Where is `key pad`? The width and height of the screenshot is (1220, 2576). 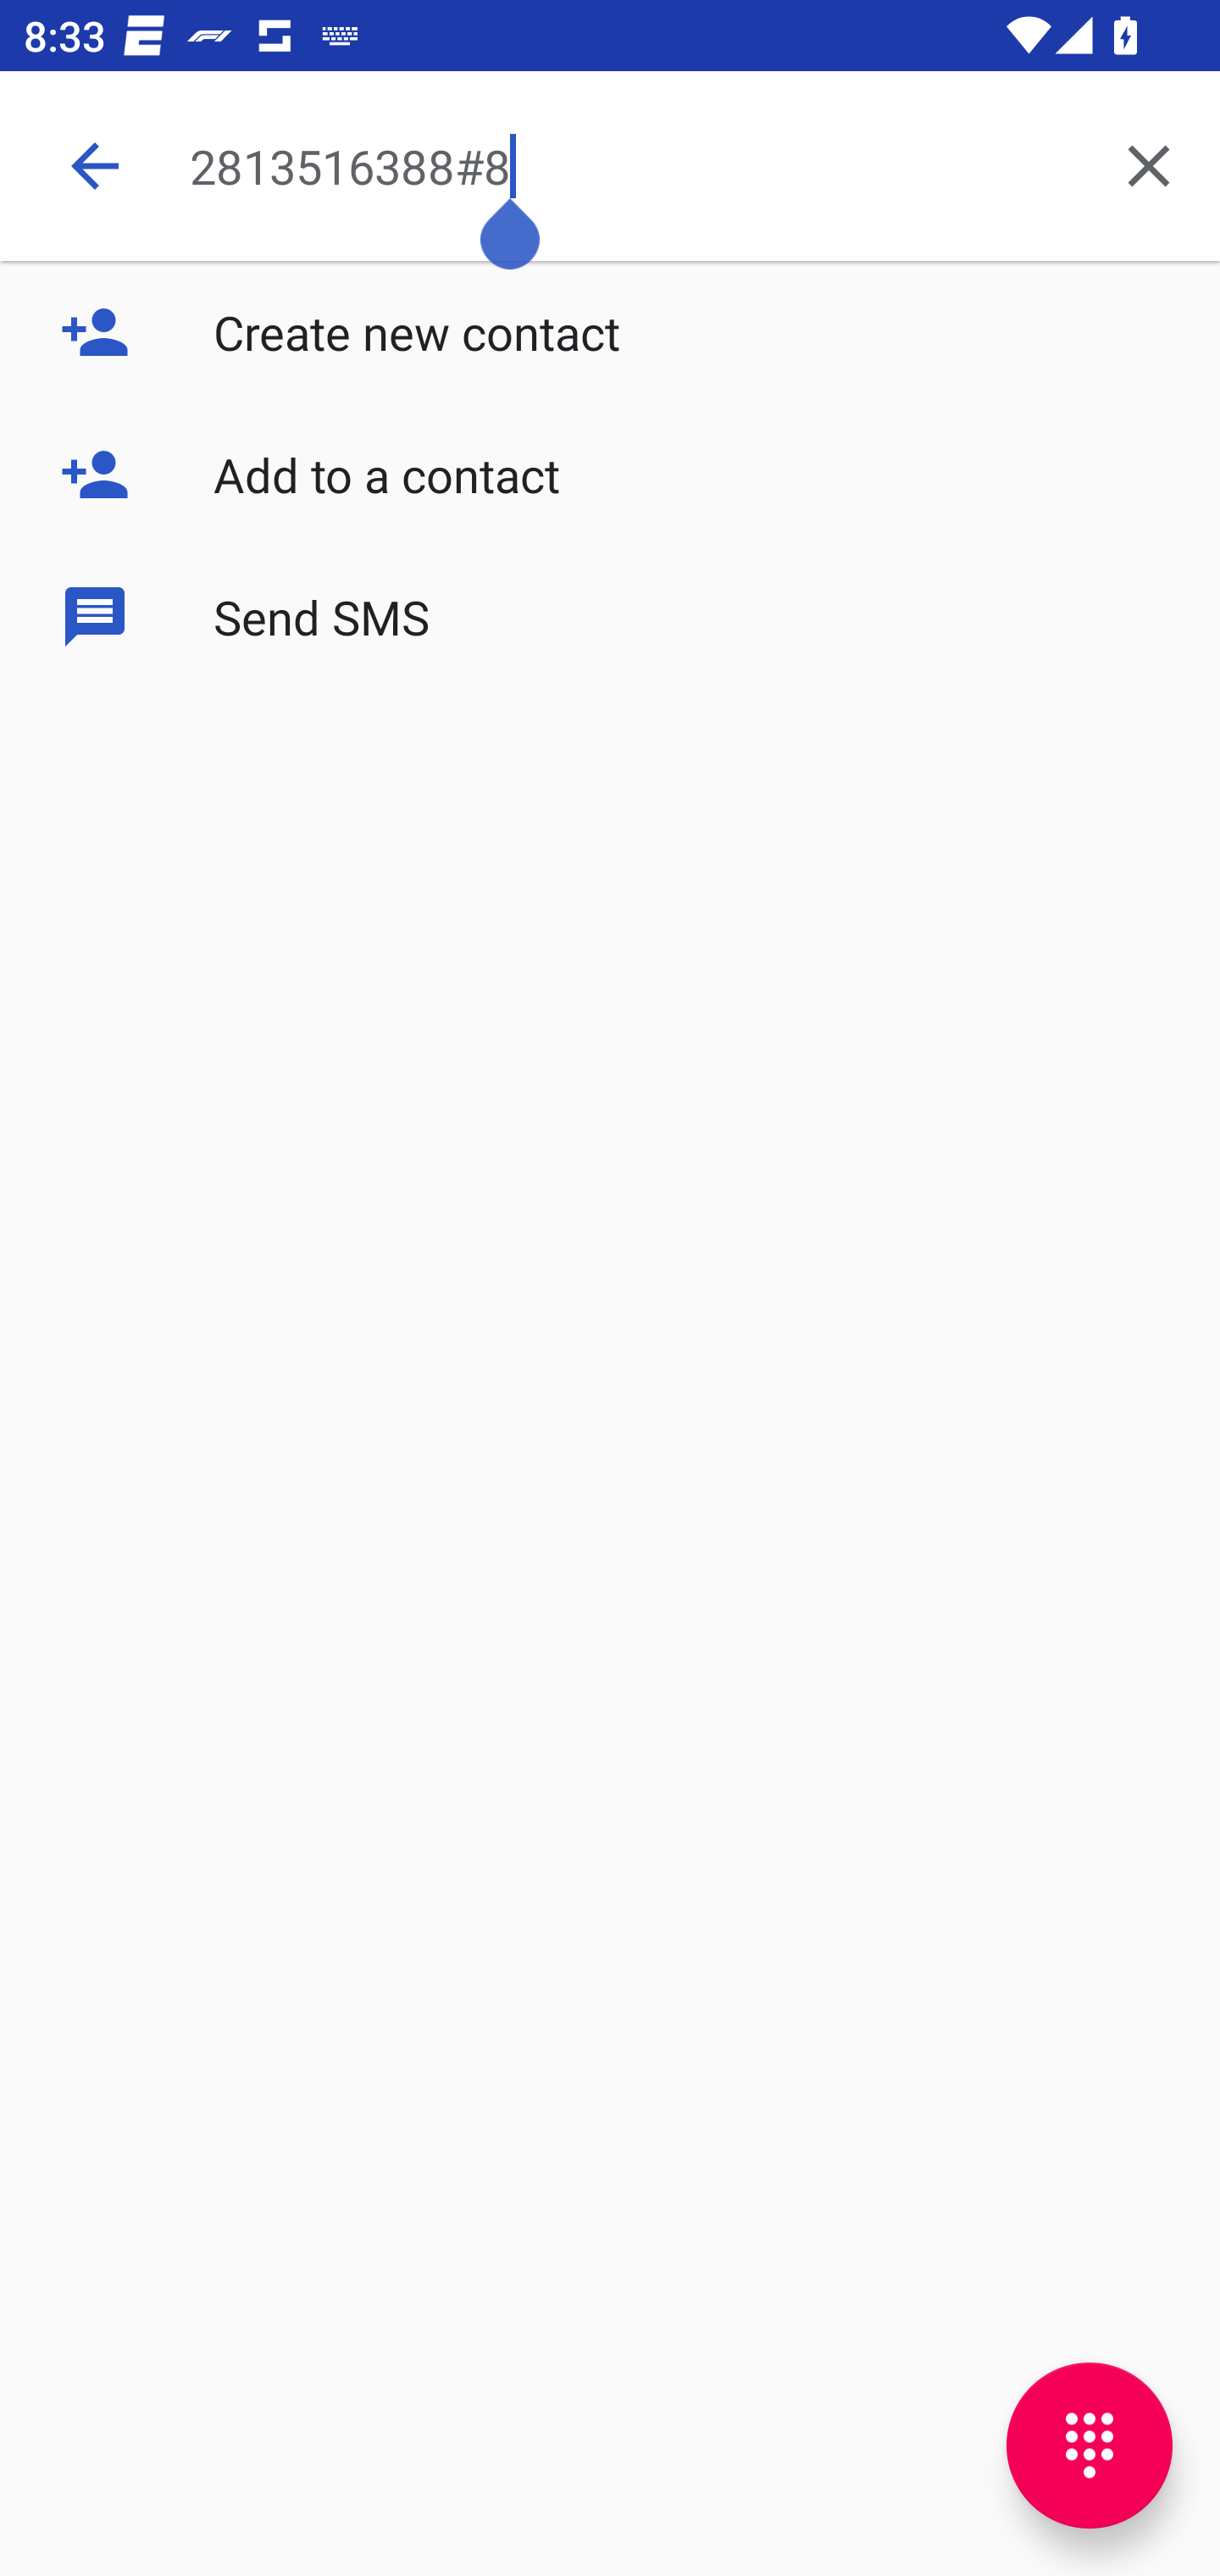
key pad is located at coordinates (1090, 2446).